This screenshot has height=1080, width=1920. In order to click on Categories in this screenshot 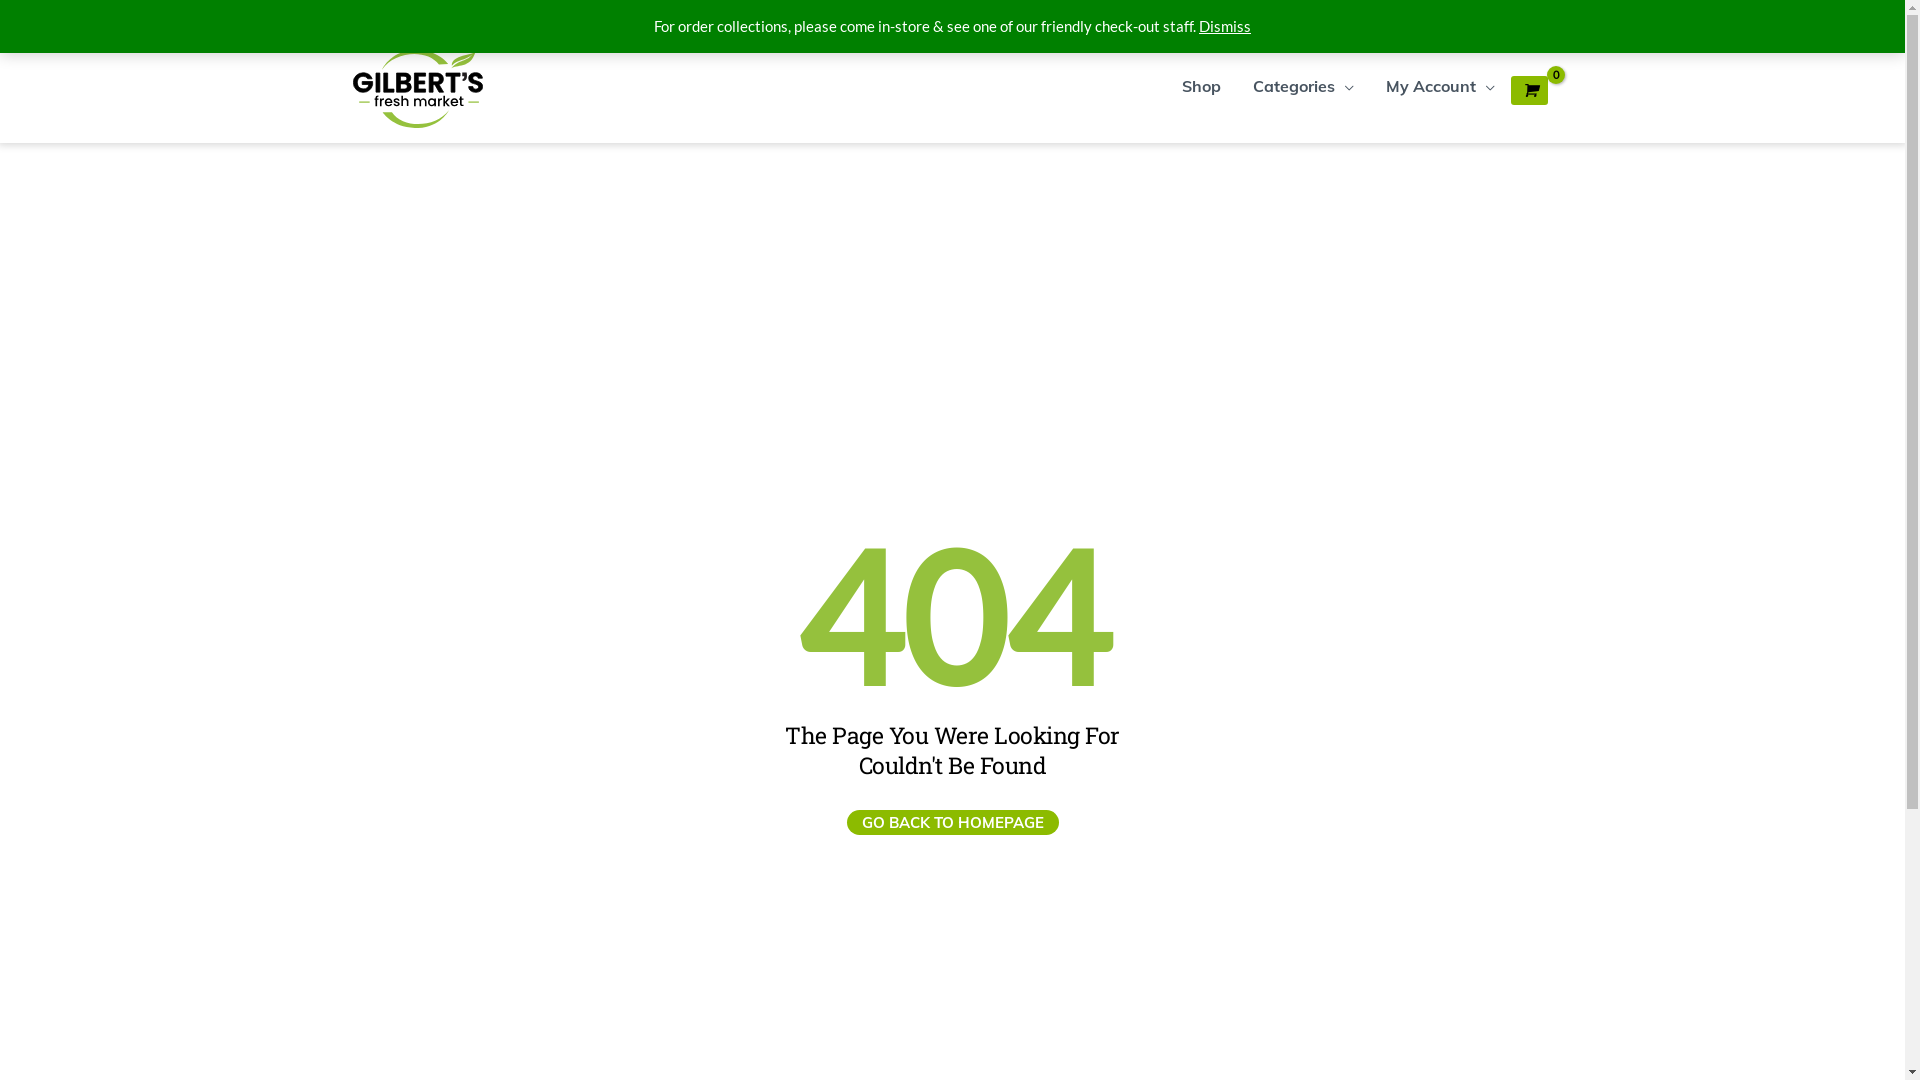, I will do `click(1302, 86)`.